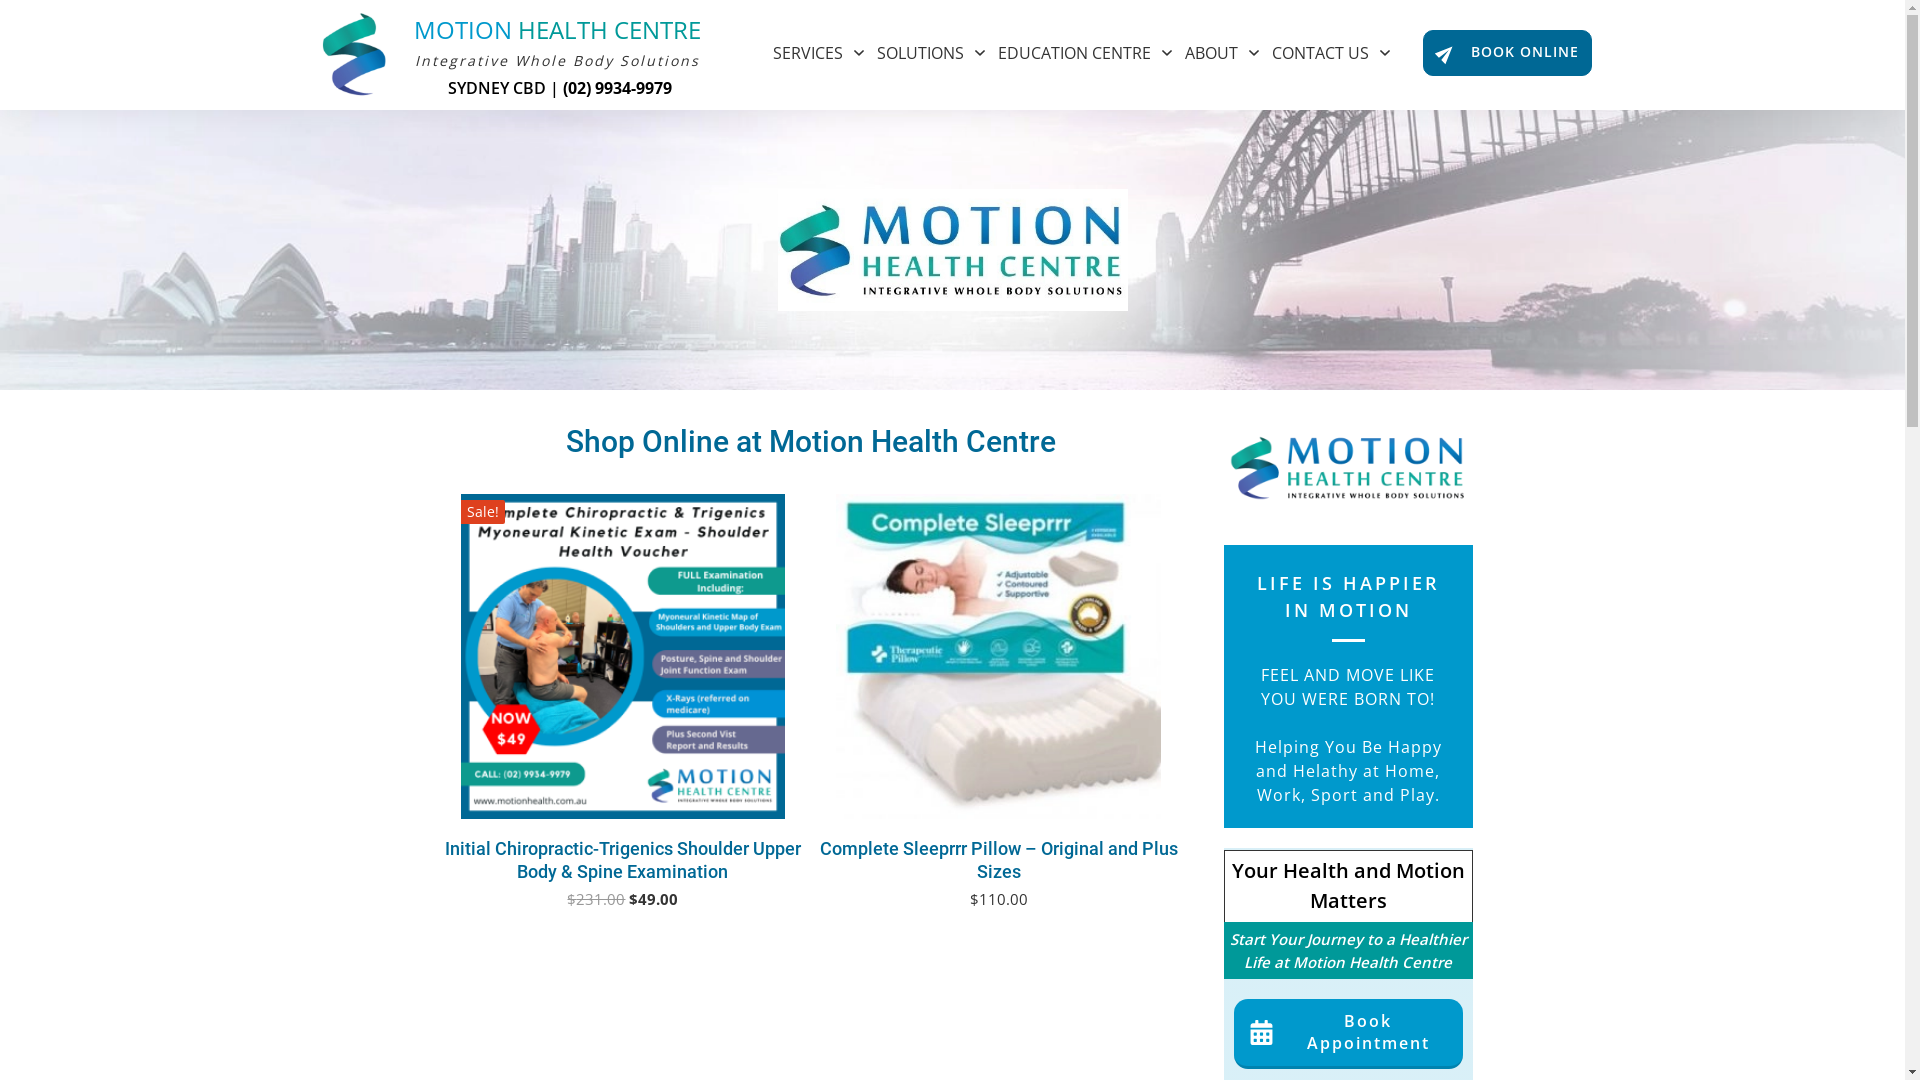  Describe the element at coordinates (1332, 52) in the screenshot. I see `CONTACT US` at that location.